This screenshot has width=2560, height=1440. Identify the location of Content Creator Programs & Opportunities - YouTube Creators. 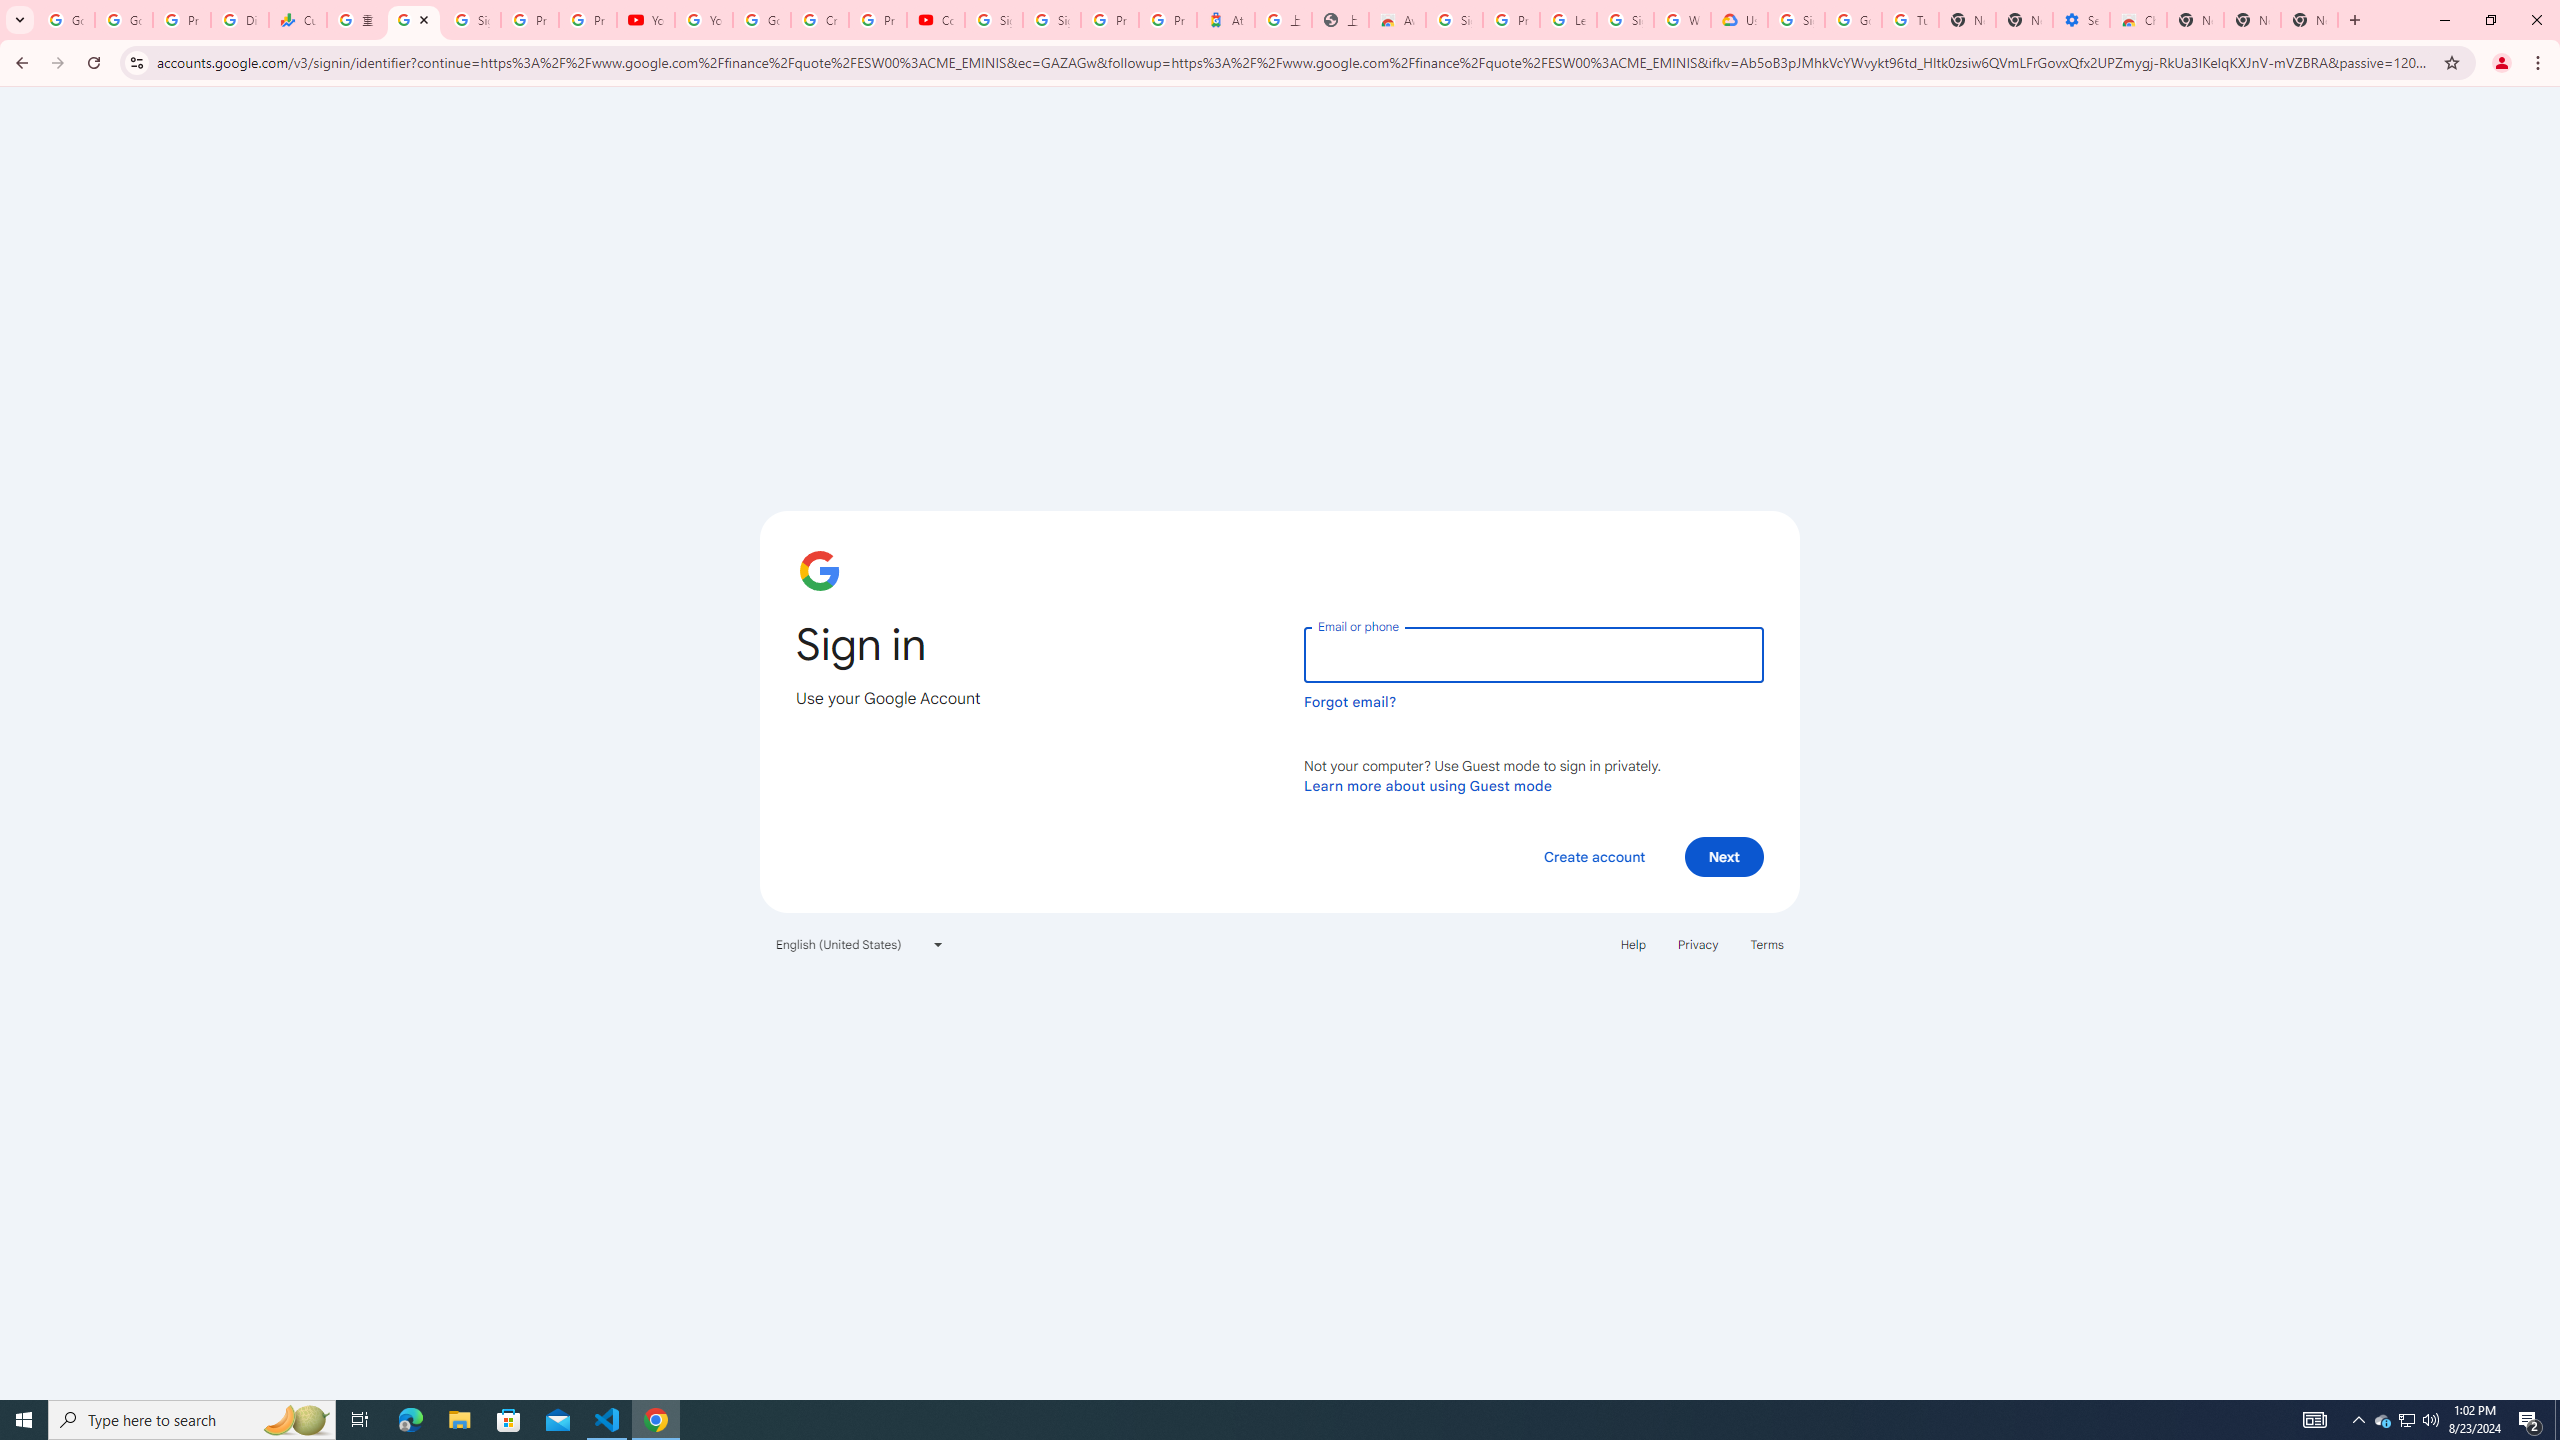
(935, 20).